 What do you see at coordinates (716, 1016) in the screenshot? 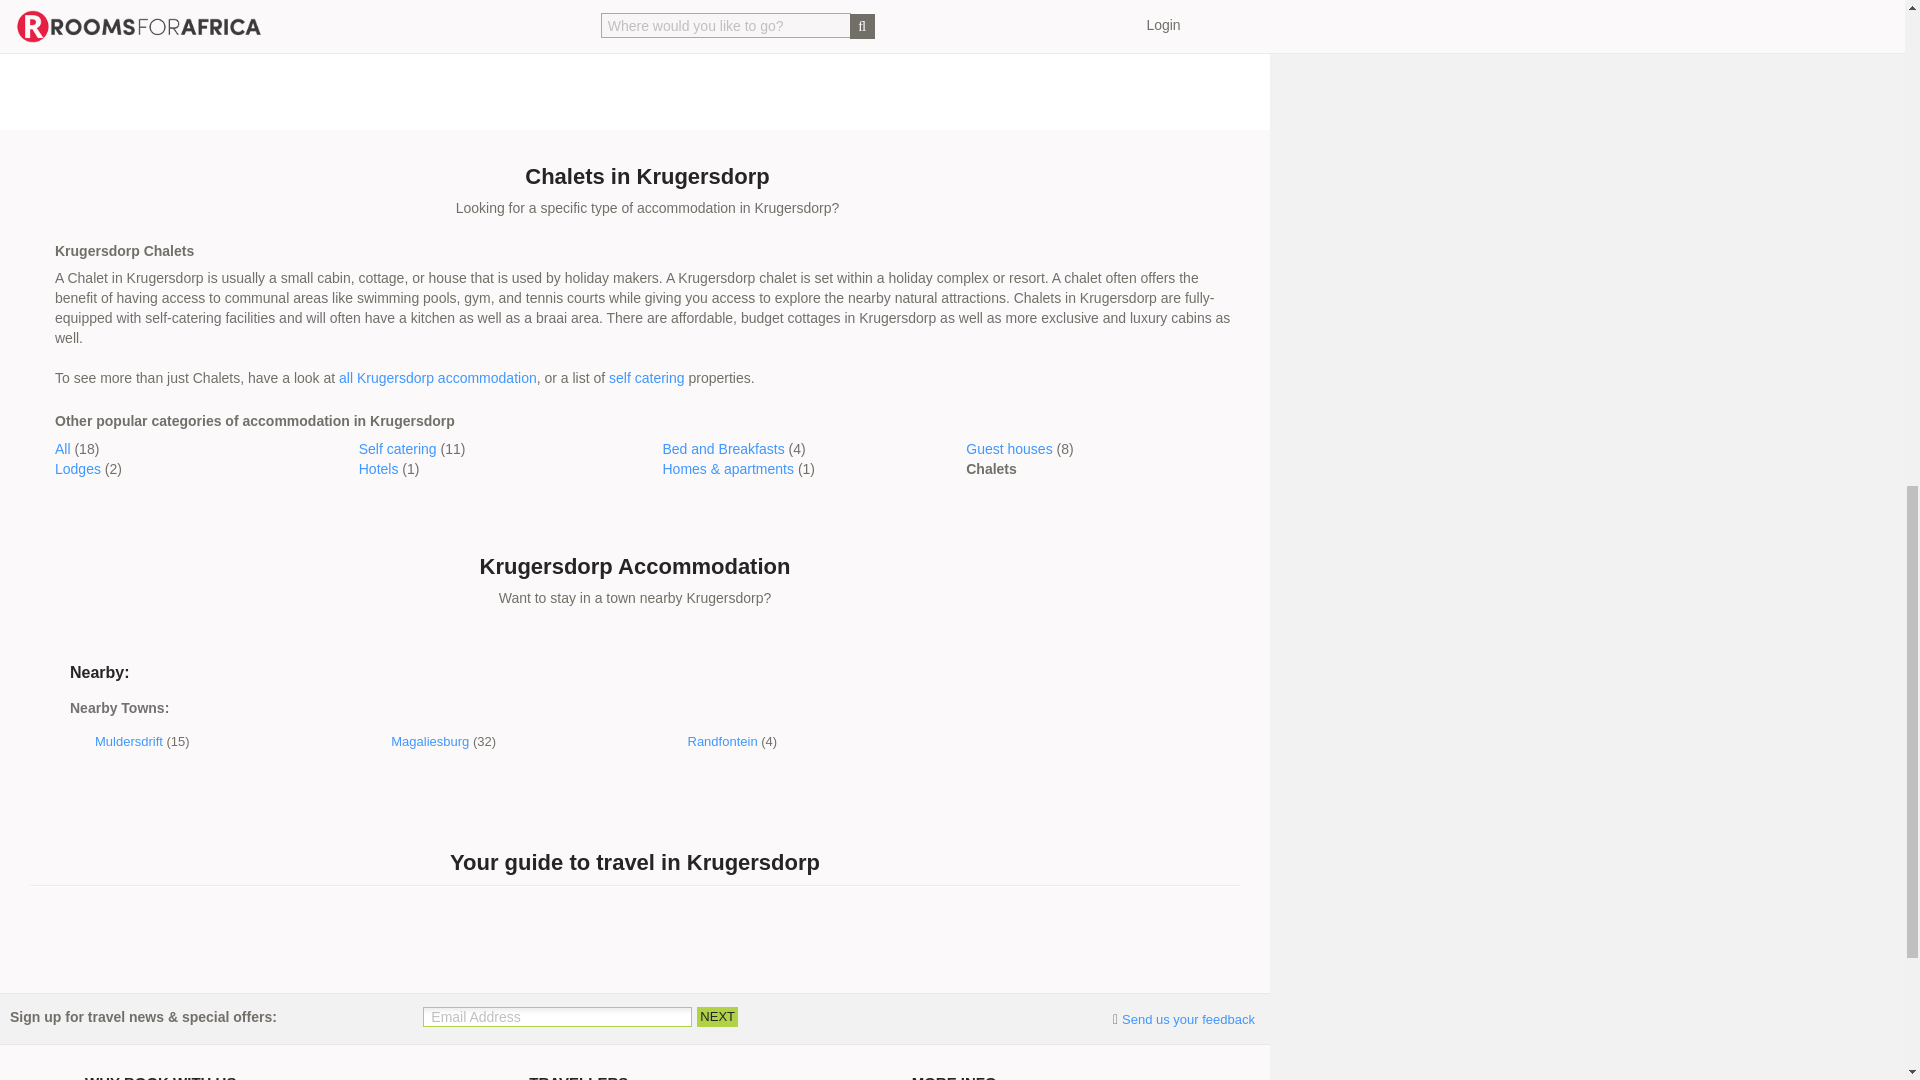
I see `Next` at bounding box center [716, 1016].